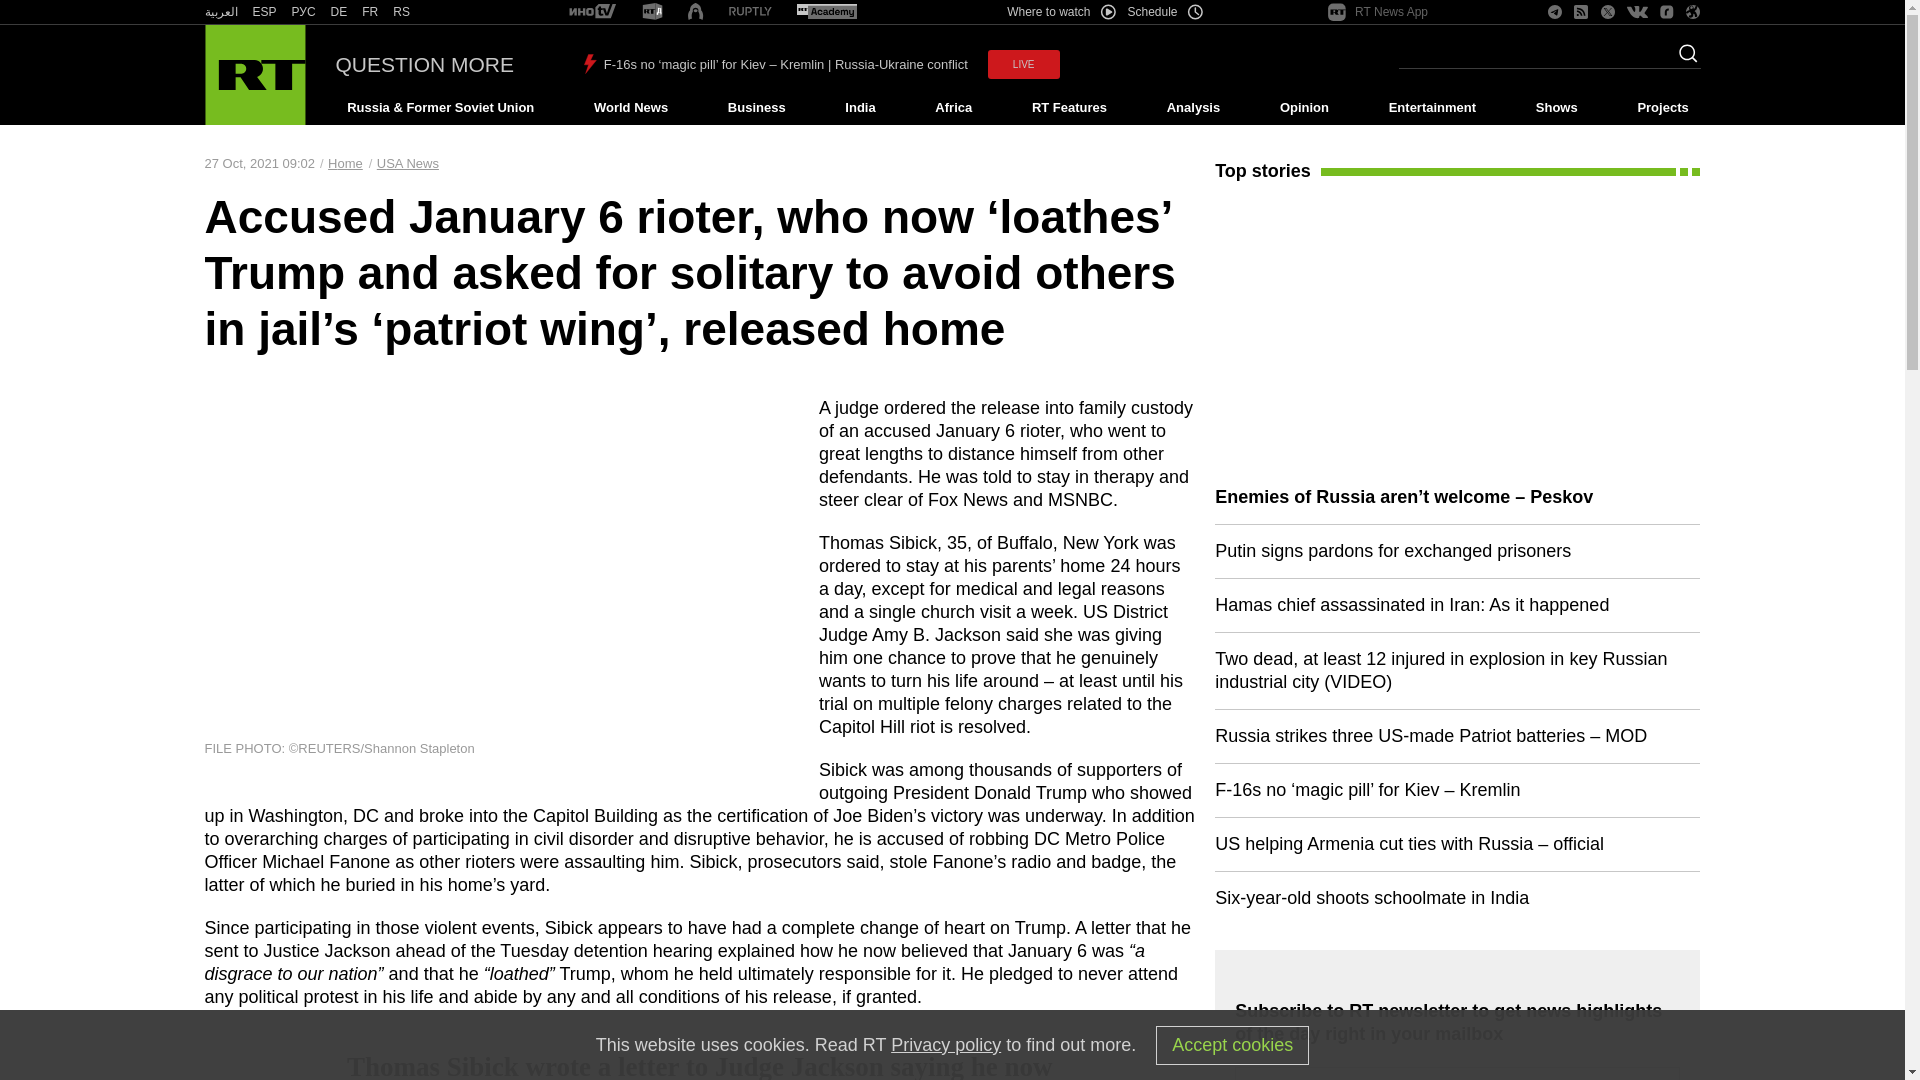  Describe the element at coordinates (370, 12) in the screenshot. I see `RT ` at that location.